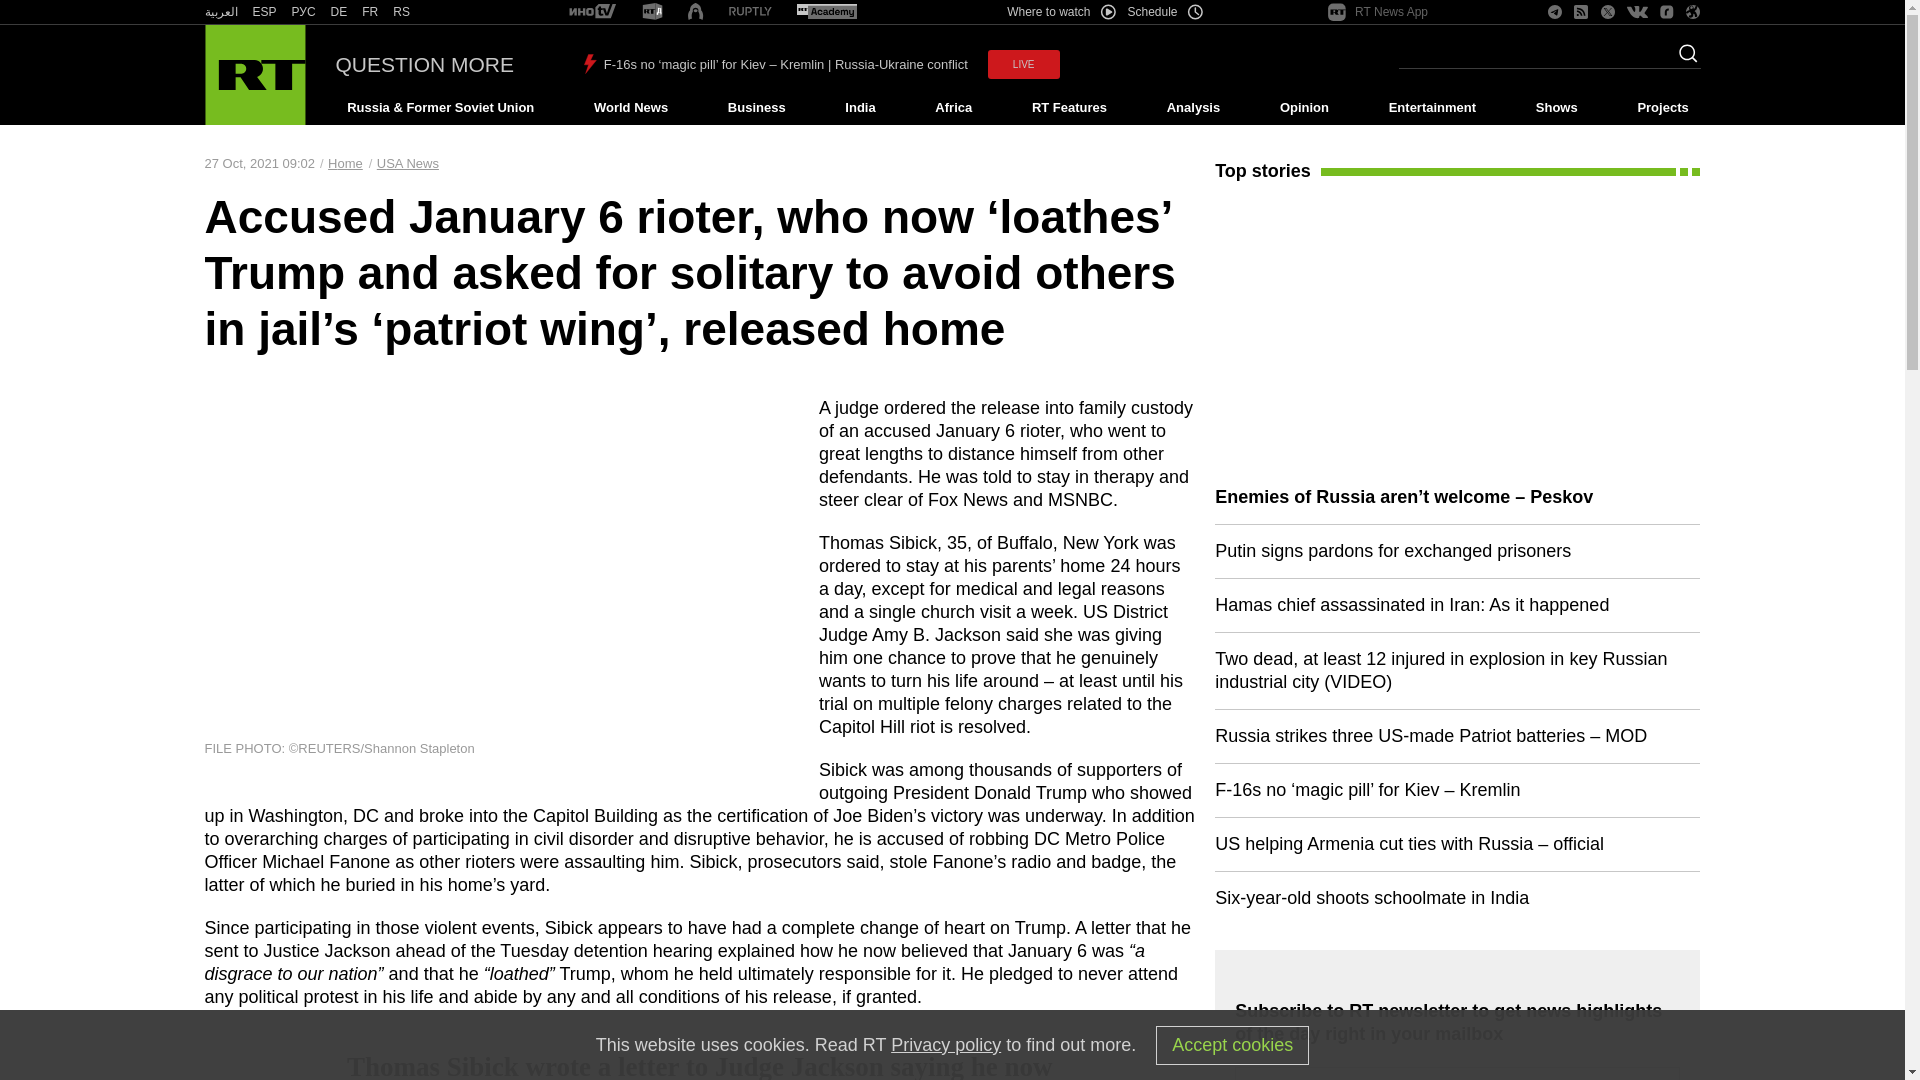  Describe the element at coordinates (370, 12) in the screenshot. I see `RT ` at that location.